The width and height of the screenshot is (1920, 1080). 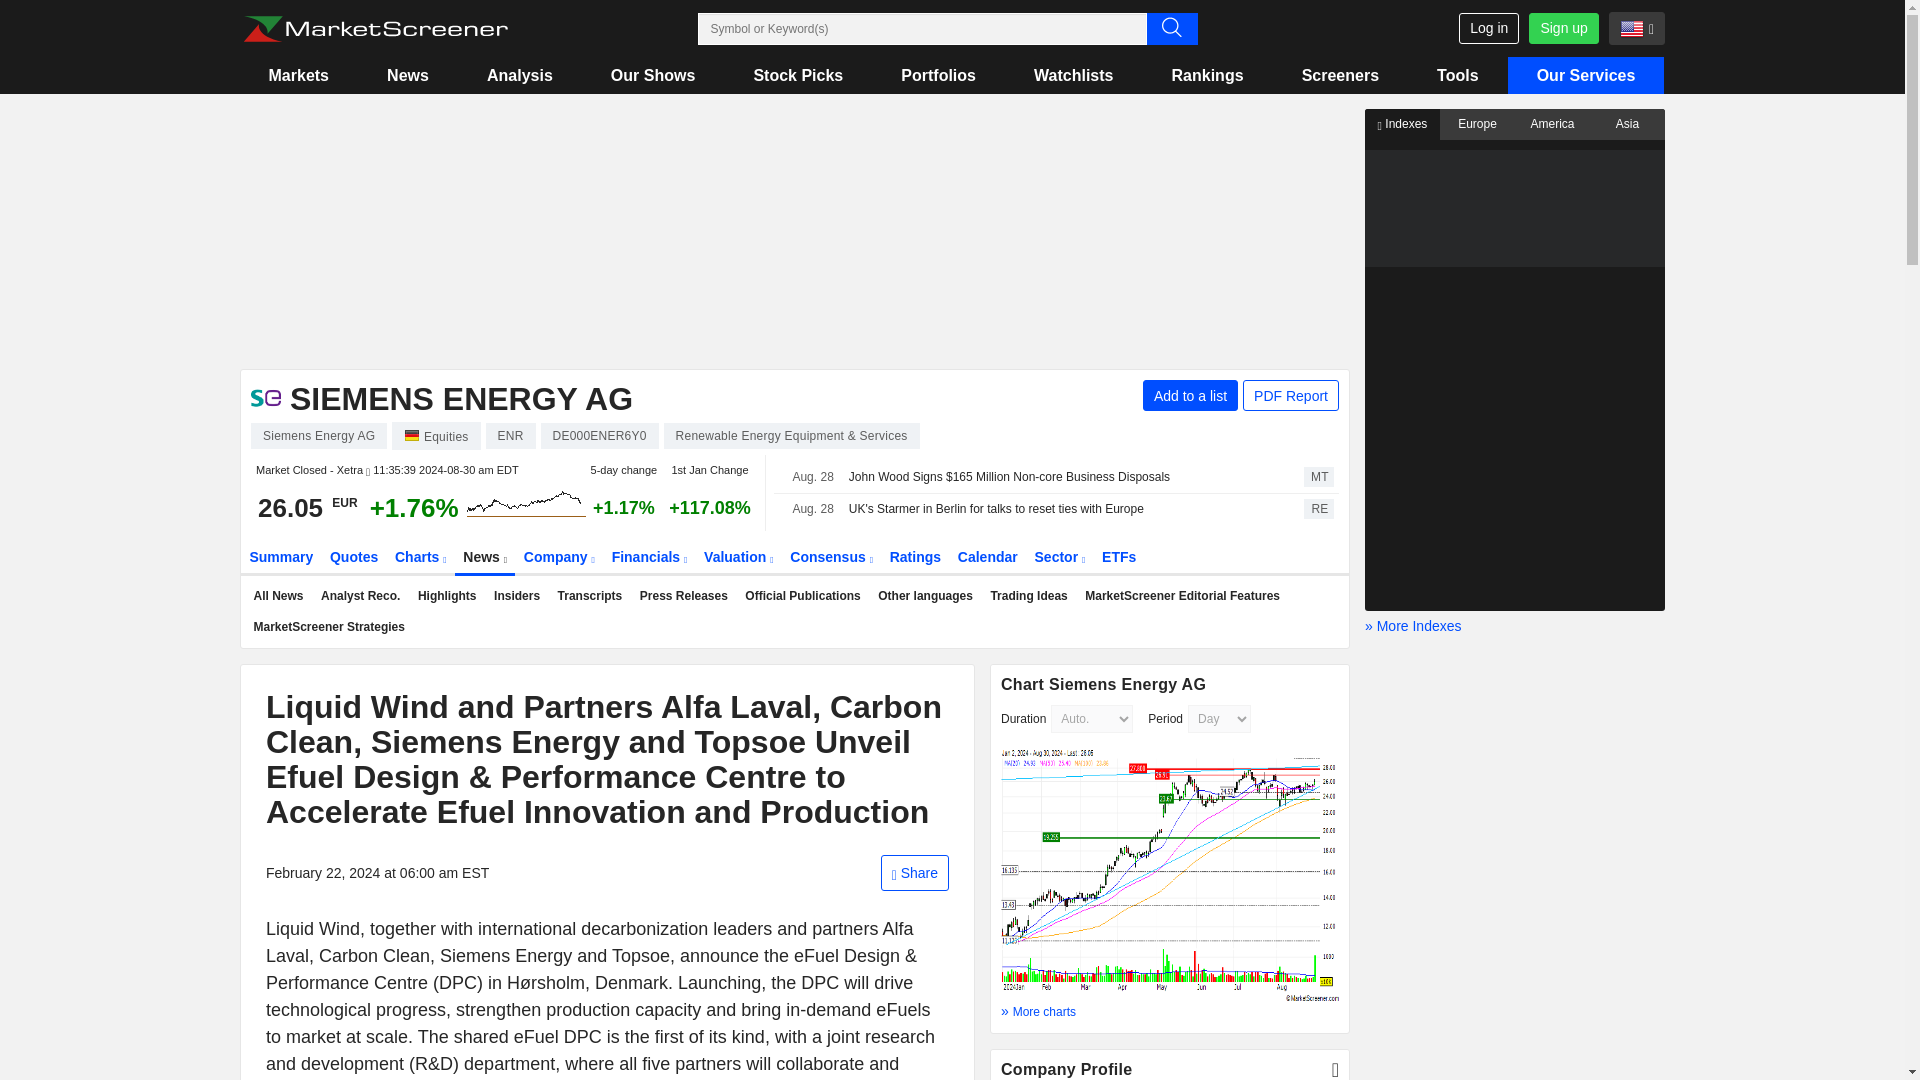 I want to click on Log in, so click(x=1488, y=28).